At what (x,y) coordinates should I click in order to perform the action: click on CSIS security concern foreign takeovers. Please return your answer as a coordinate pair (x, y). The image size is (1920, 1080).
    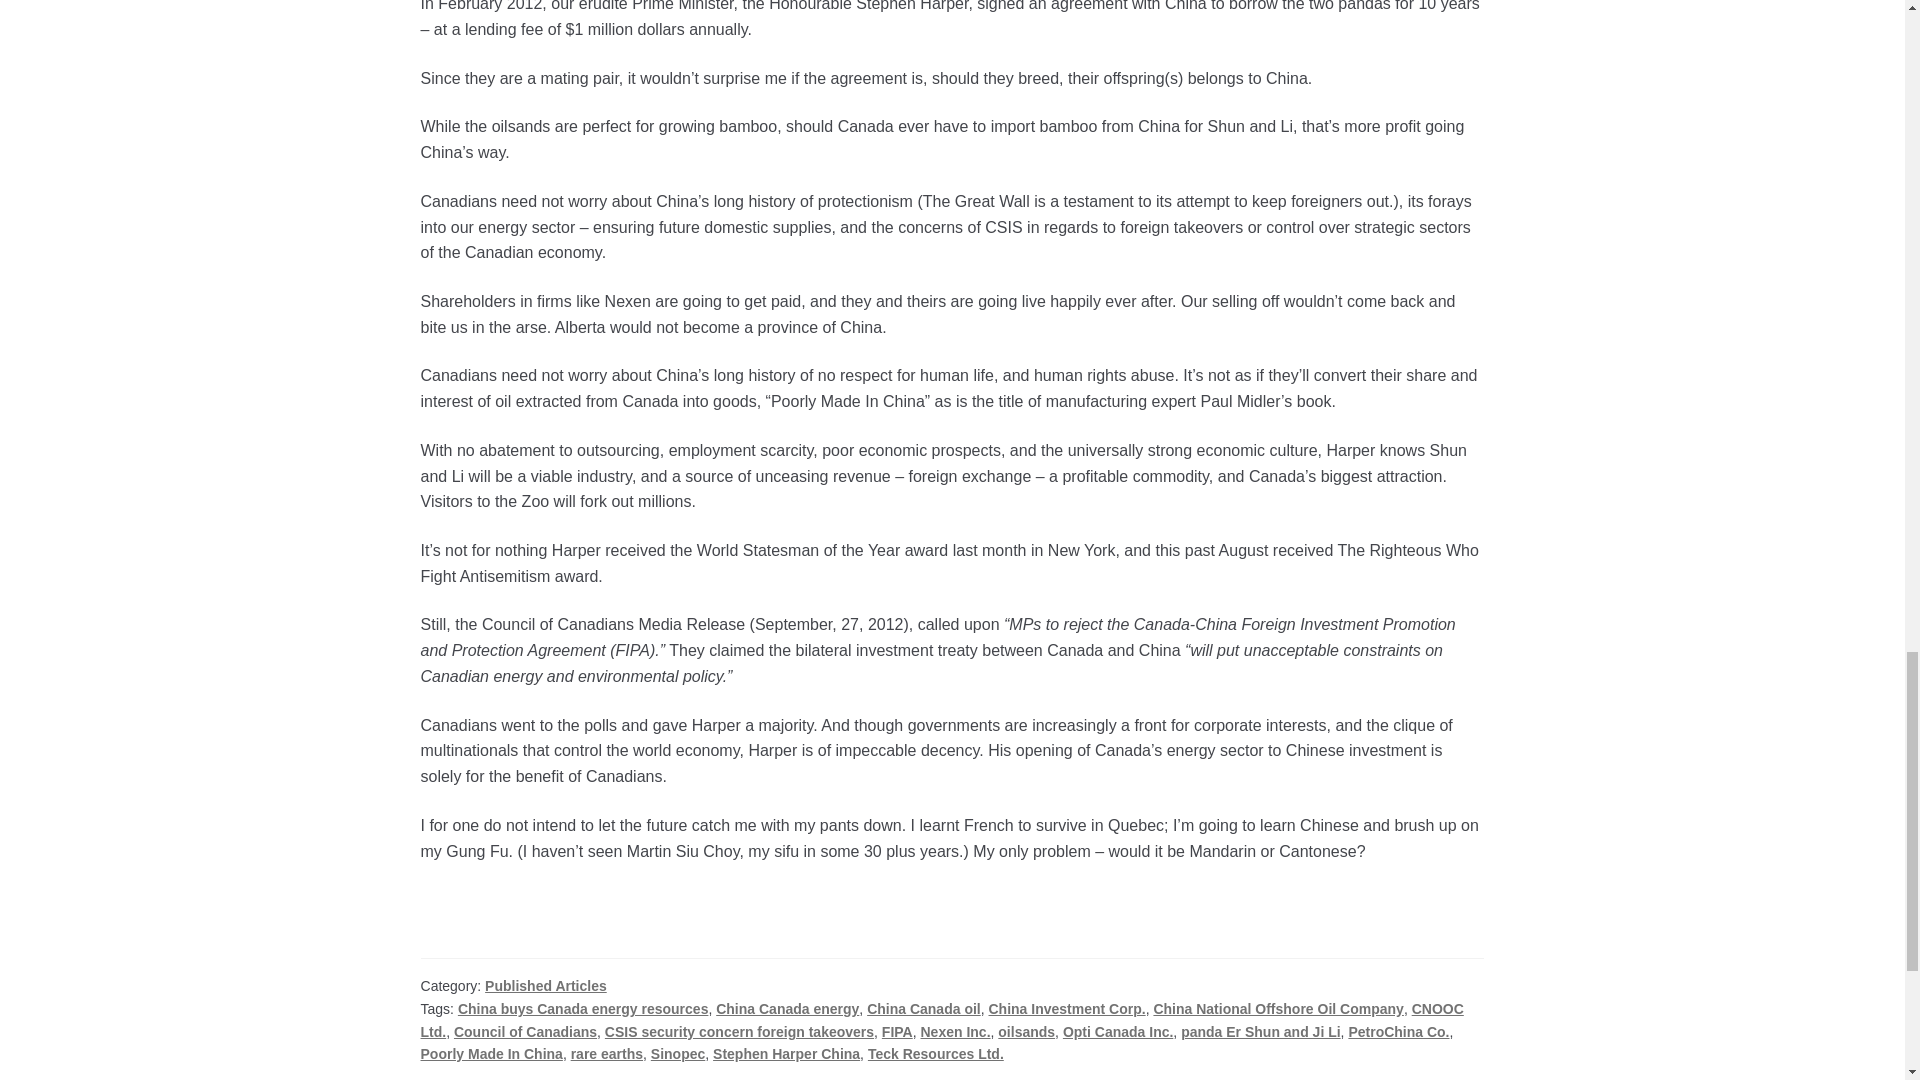
    Looking at the image, I should click on (738, 1032).